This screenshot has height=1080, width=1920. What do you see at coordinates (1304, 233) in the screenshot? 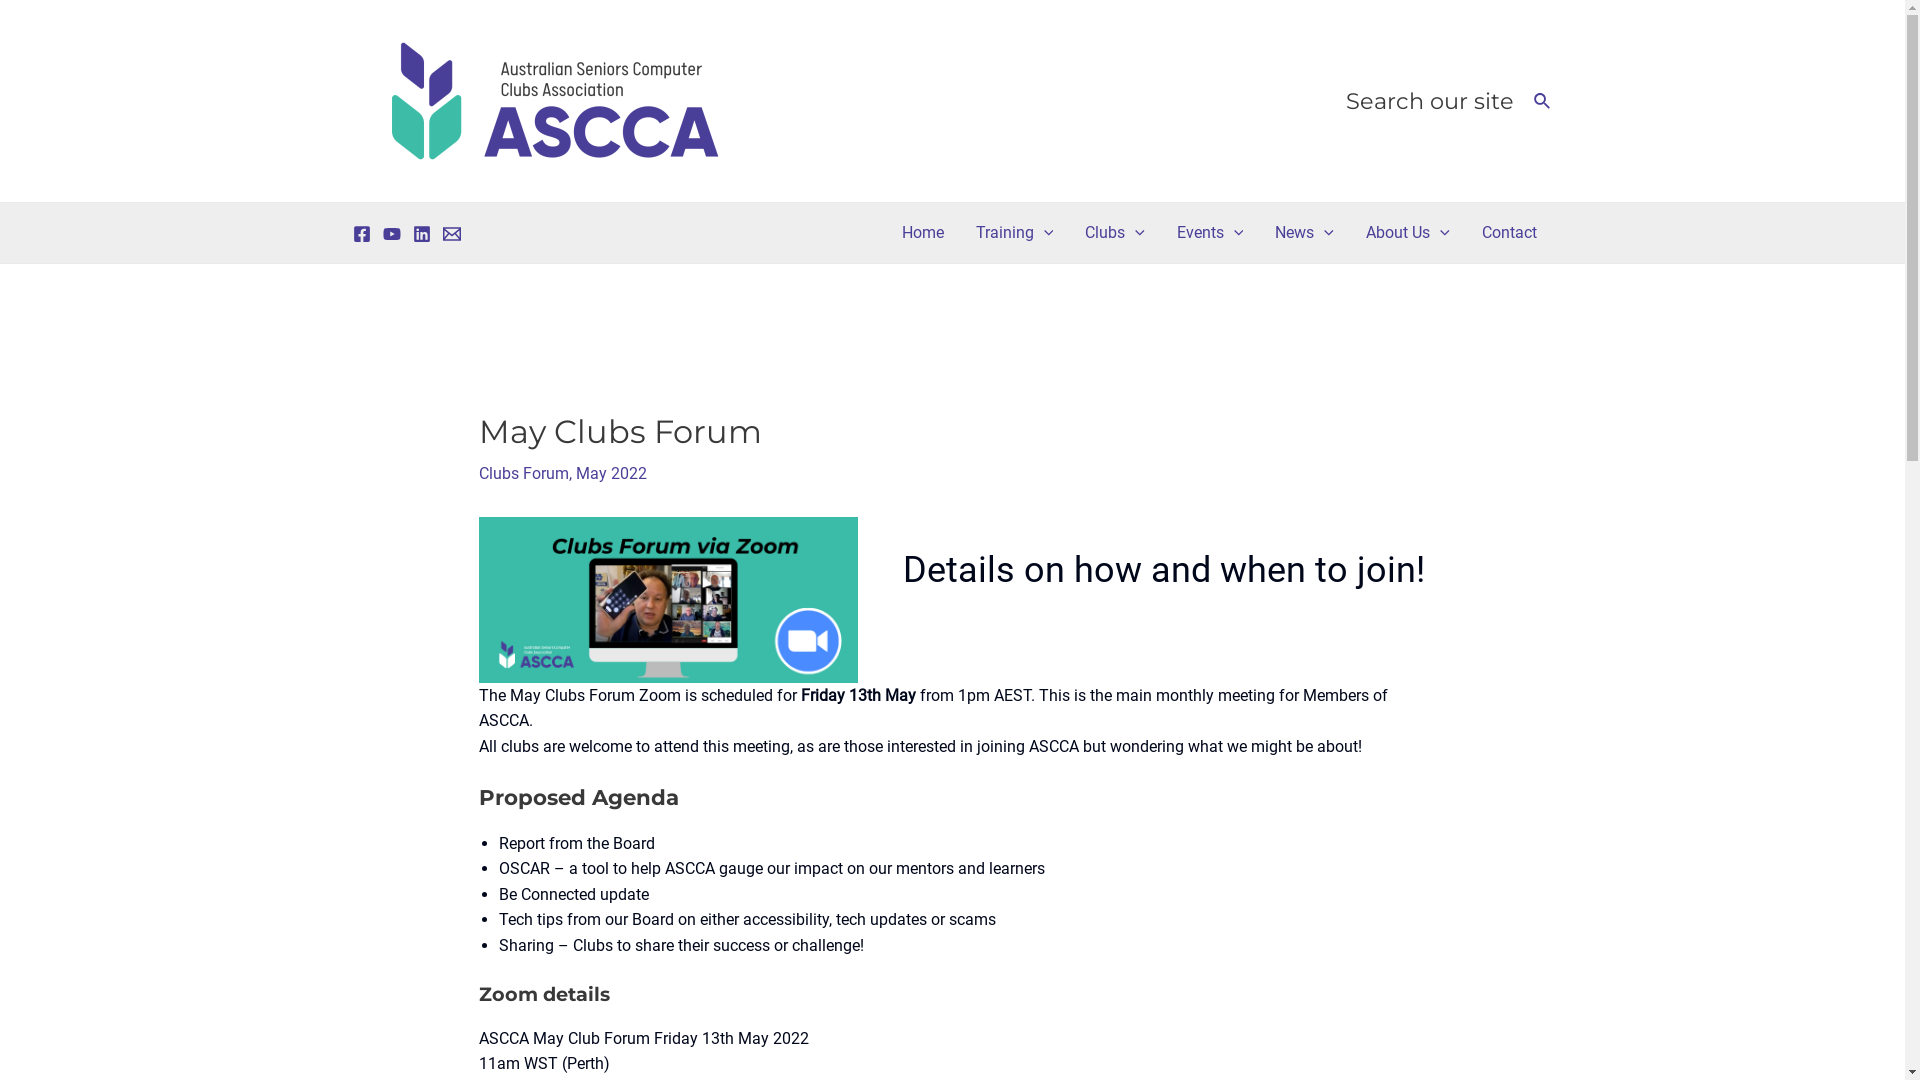
I see `News` at bounding box center [1304, 233].